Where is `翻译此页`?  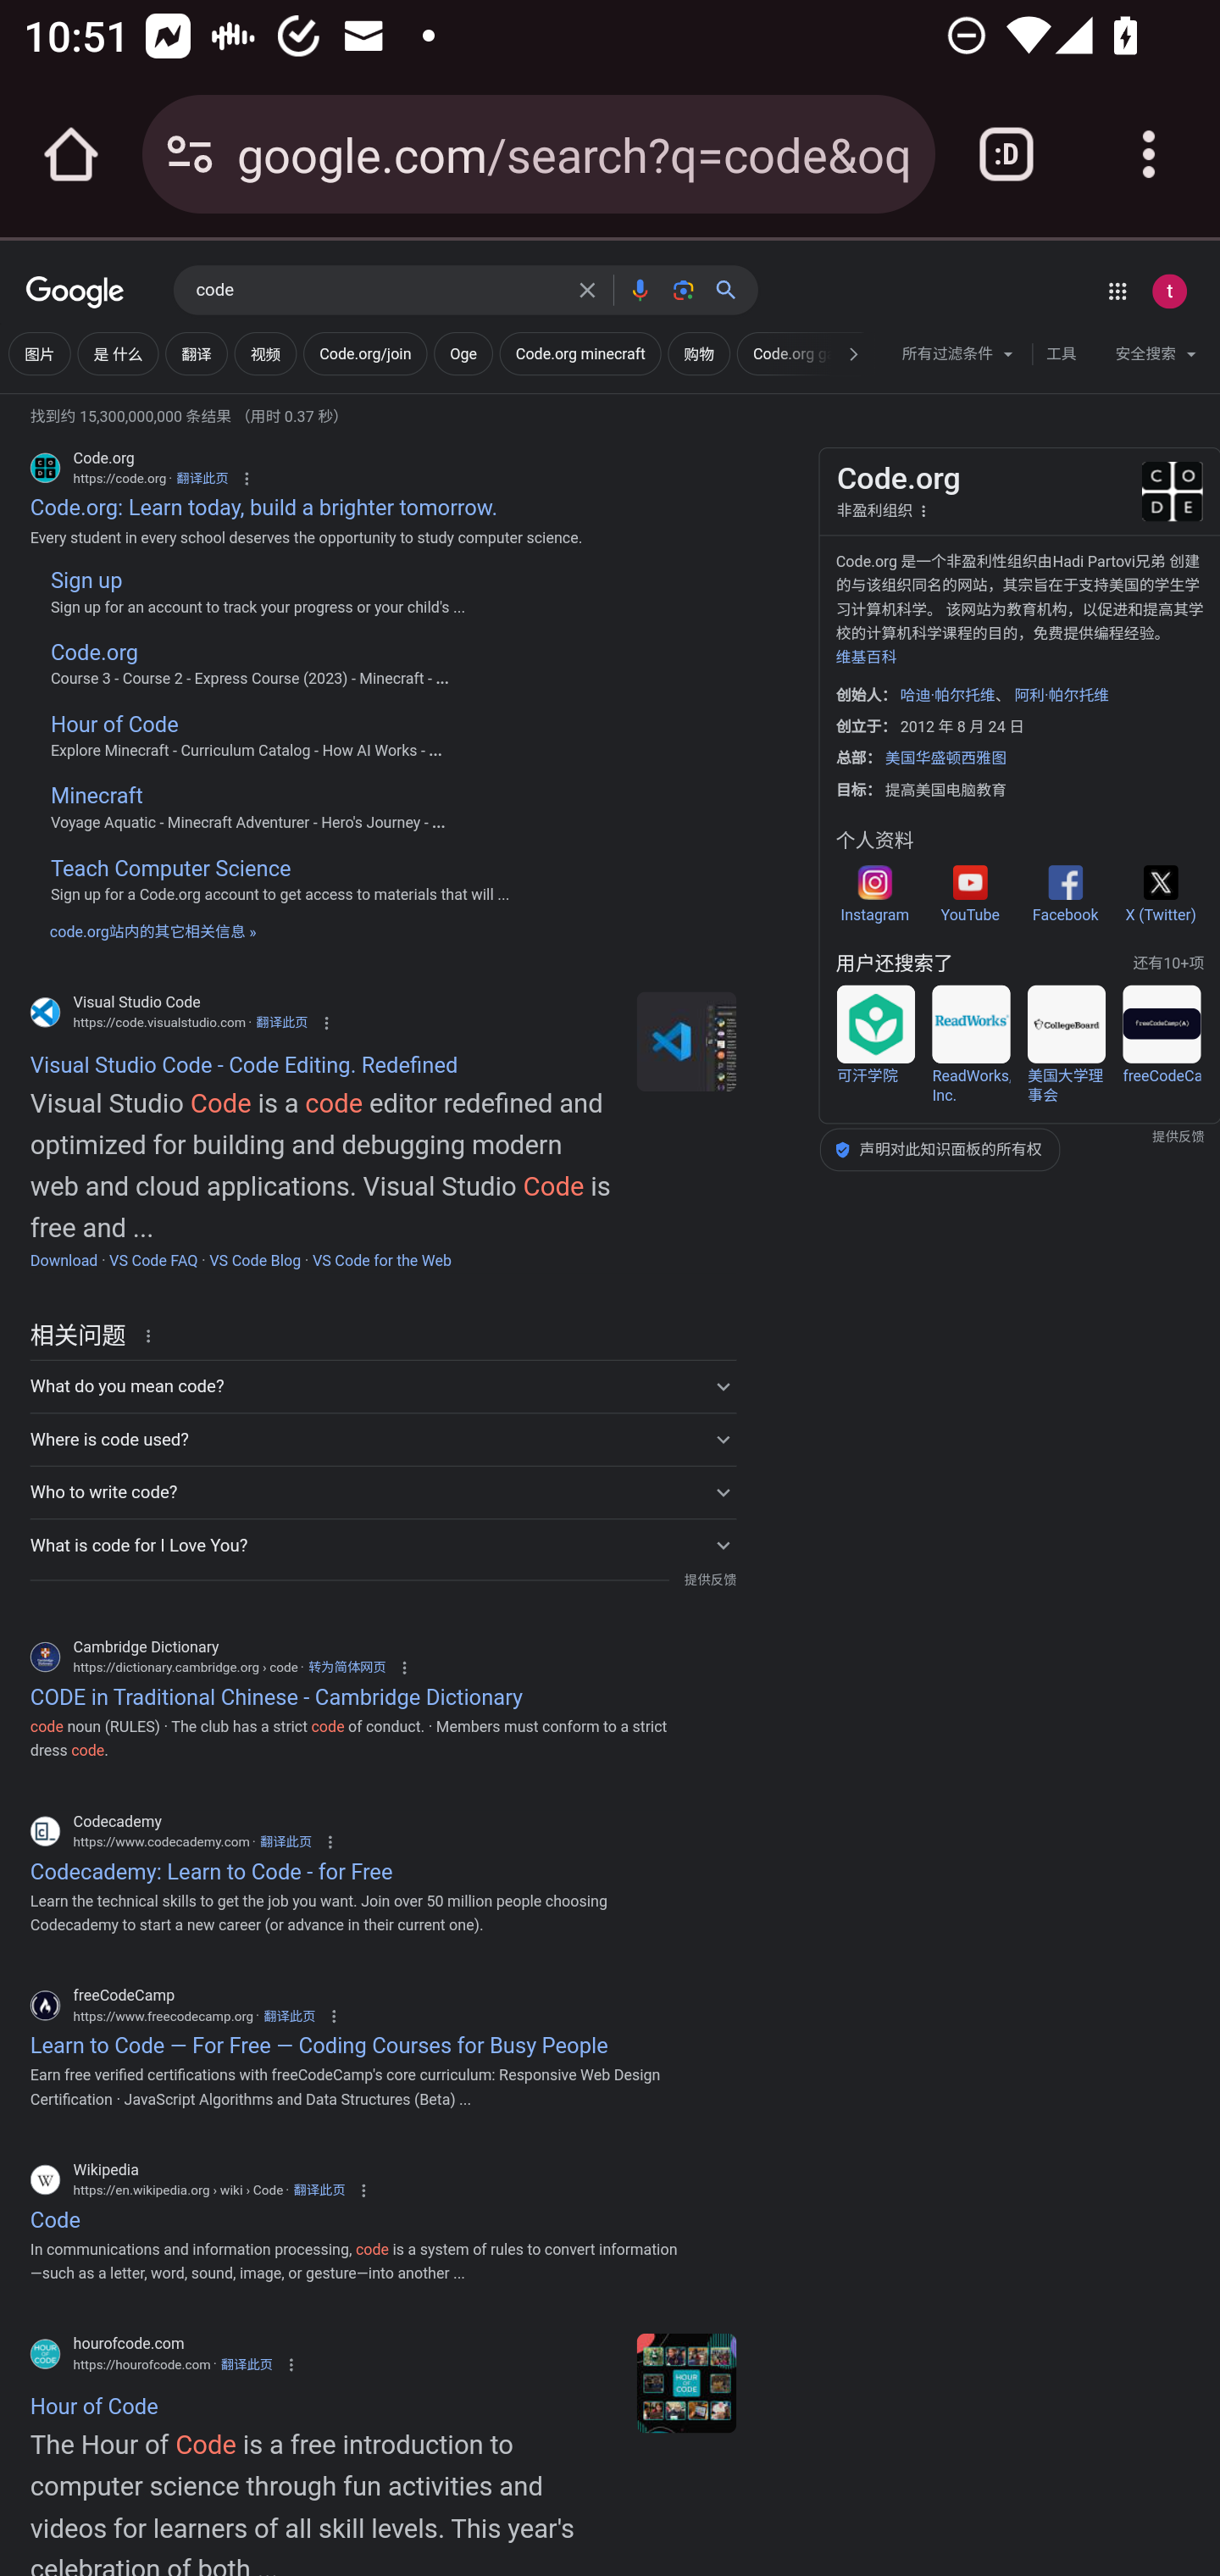
翻译此页 is located at coordinates (288, 2017).